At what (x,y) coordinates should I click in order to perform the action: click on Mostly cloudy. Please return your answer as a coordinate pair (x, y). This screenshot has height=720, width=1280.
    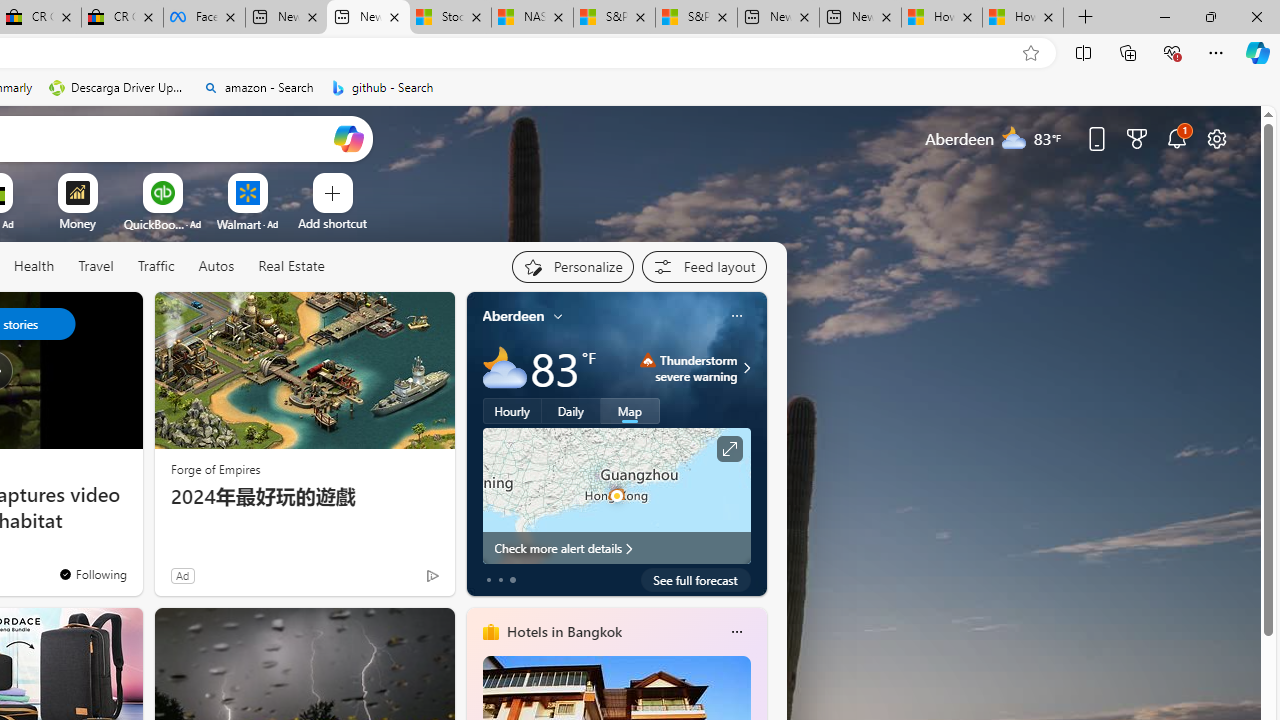
    Looking at the image, I should click on (504, 368).